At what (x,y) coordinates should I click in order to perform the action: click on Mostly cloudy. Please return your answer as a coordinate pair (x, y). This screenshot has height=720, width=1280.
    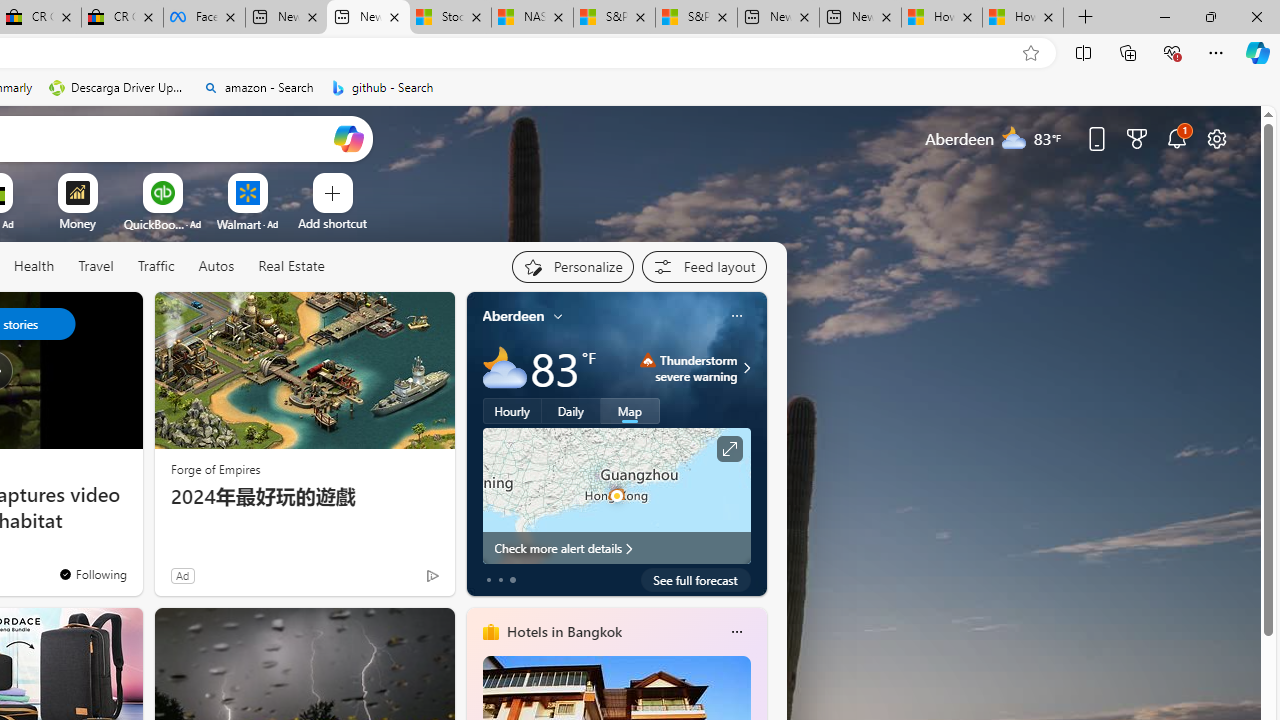
    Looking at the image, I should click on (504, 368).